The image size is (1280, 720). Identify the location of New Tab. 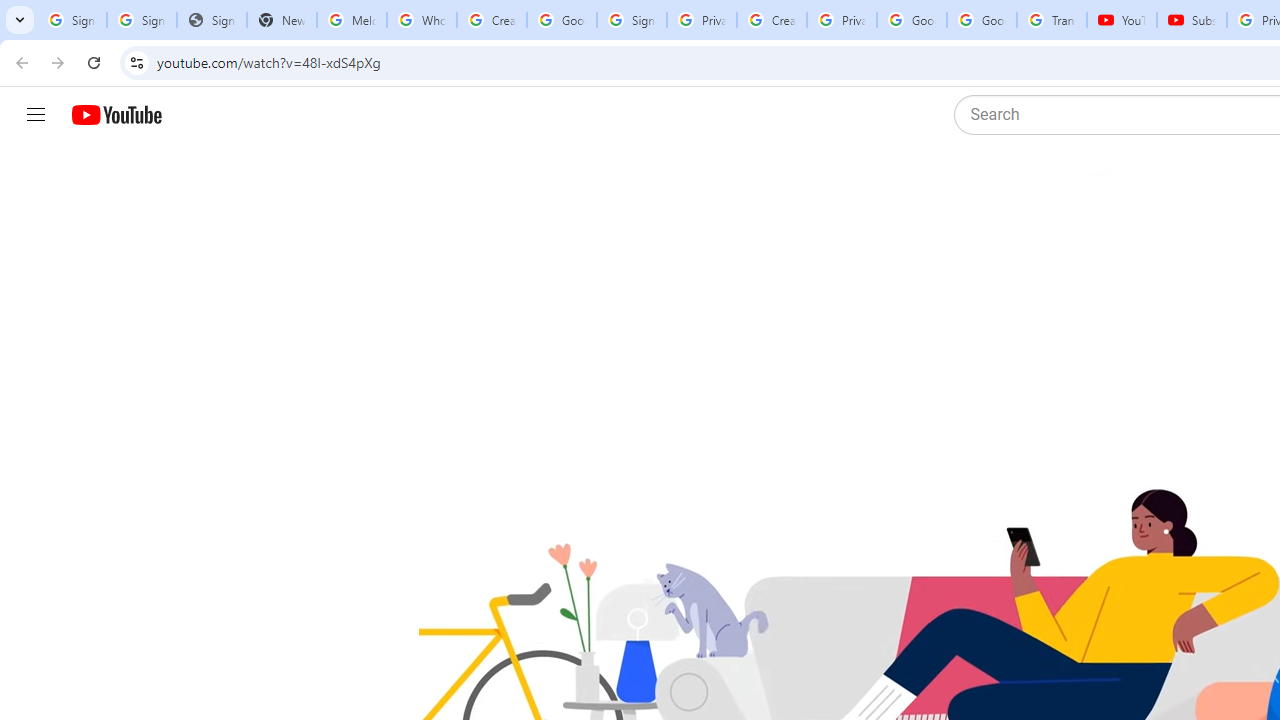
(282, 20).